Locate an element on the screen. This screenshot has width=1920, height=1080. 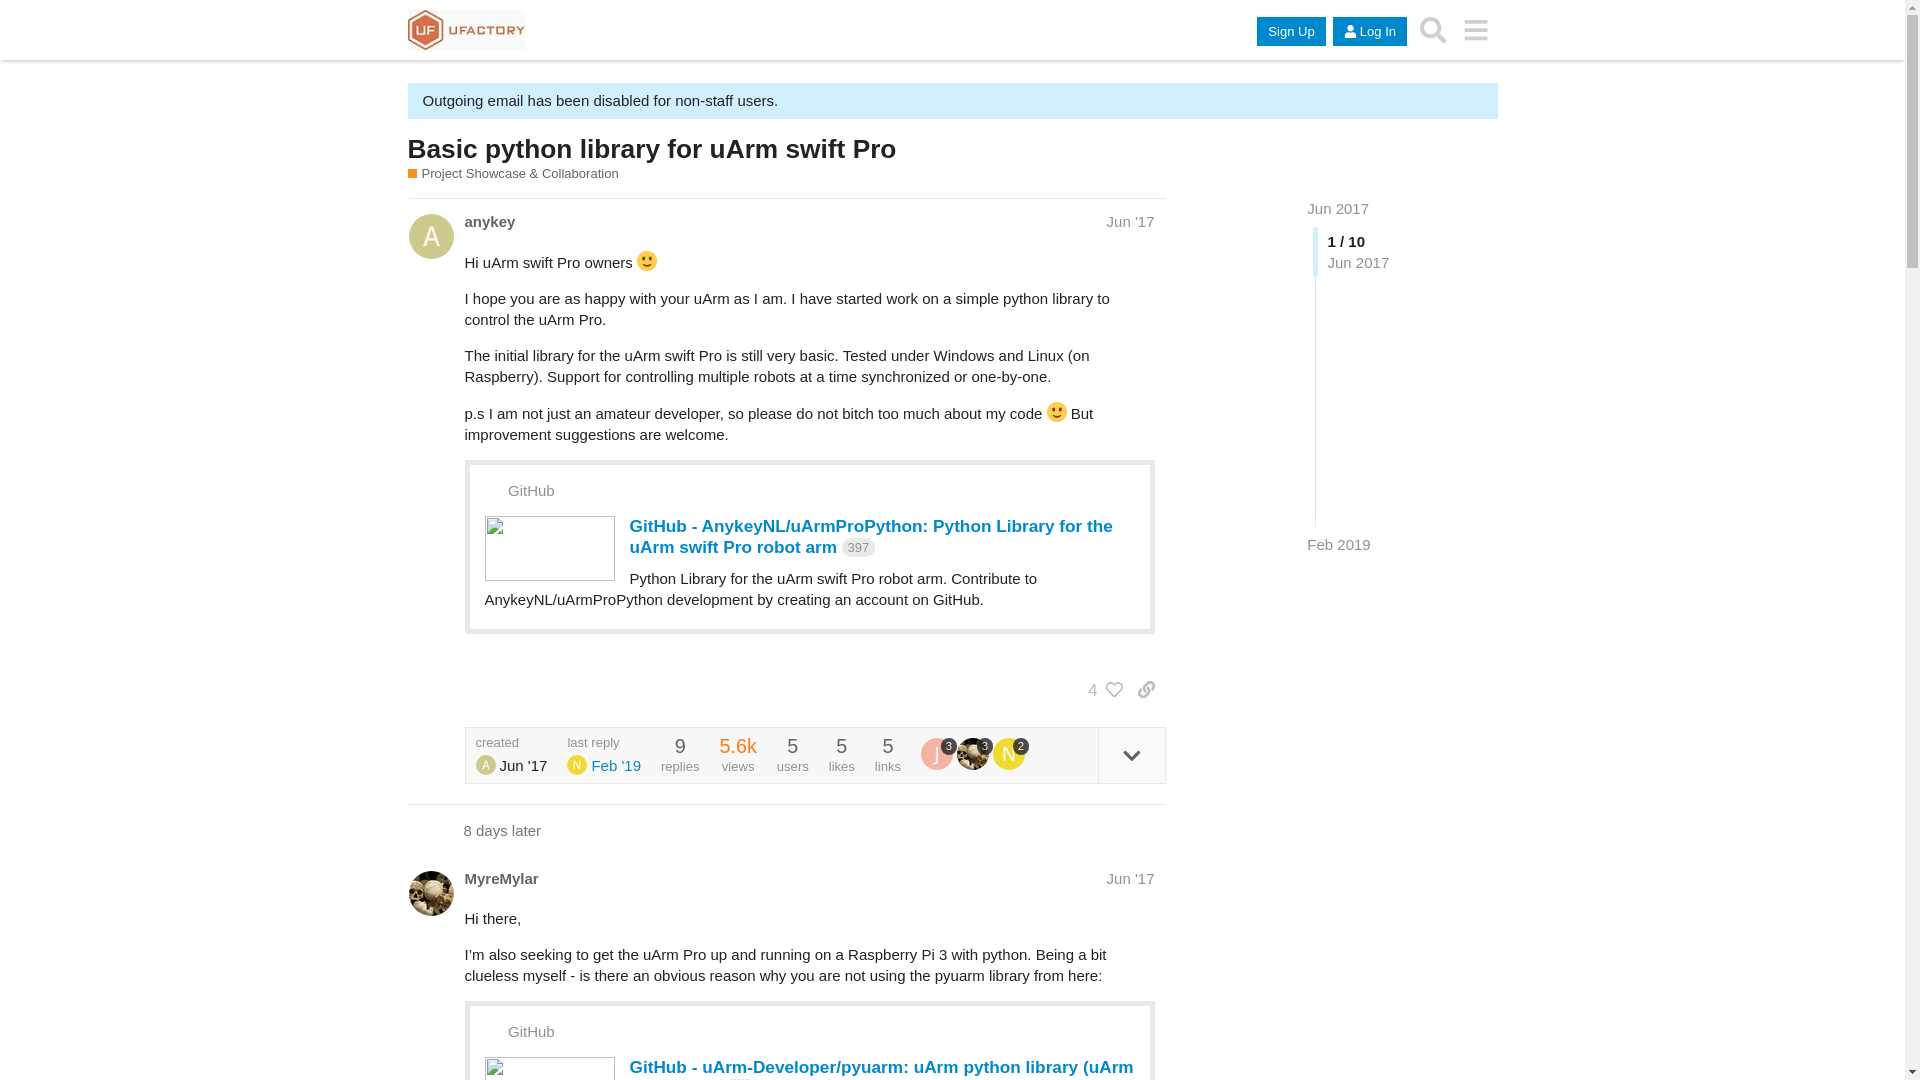
anykey is located at coordinates (490, 222).